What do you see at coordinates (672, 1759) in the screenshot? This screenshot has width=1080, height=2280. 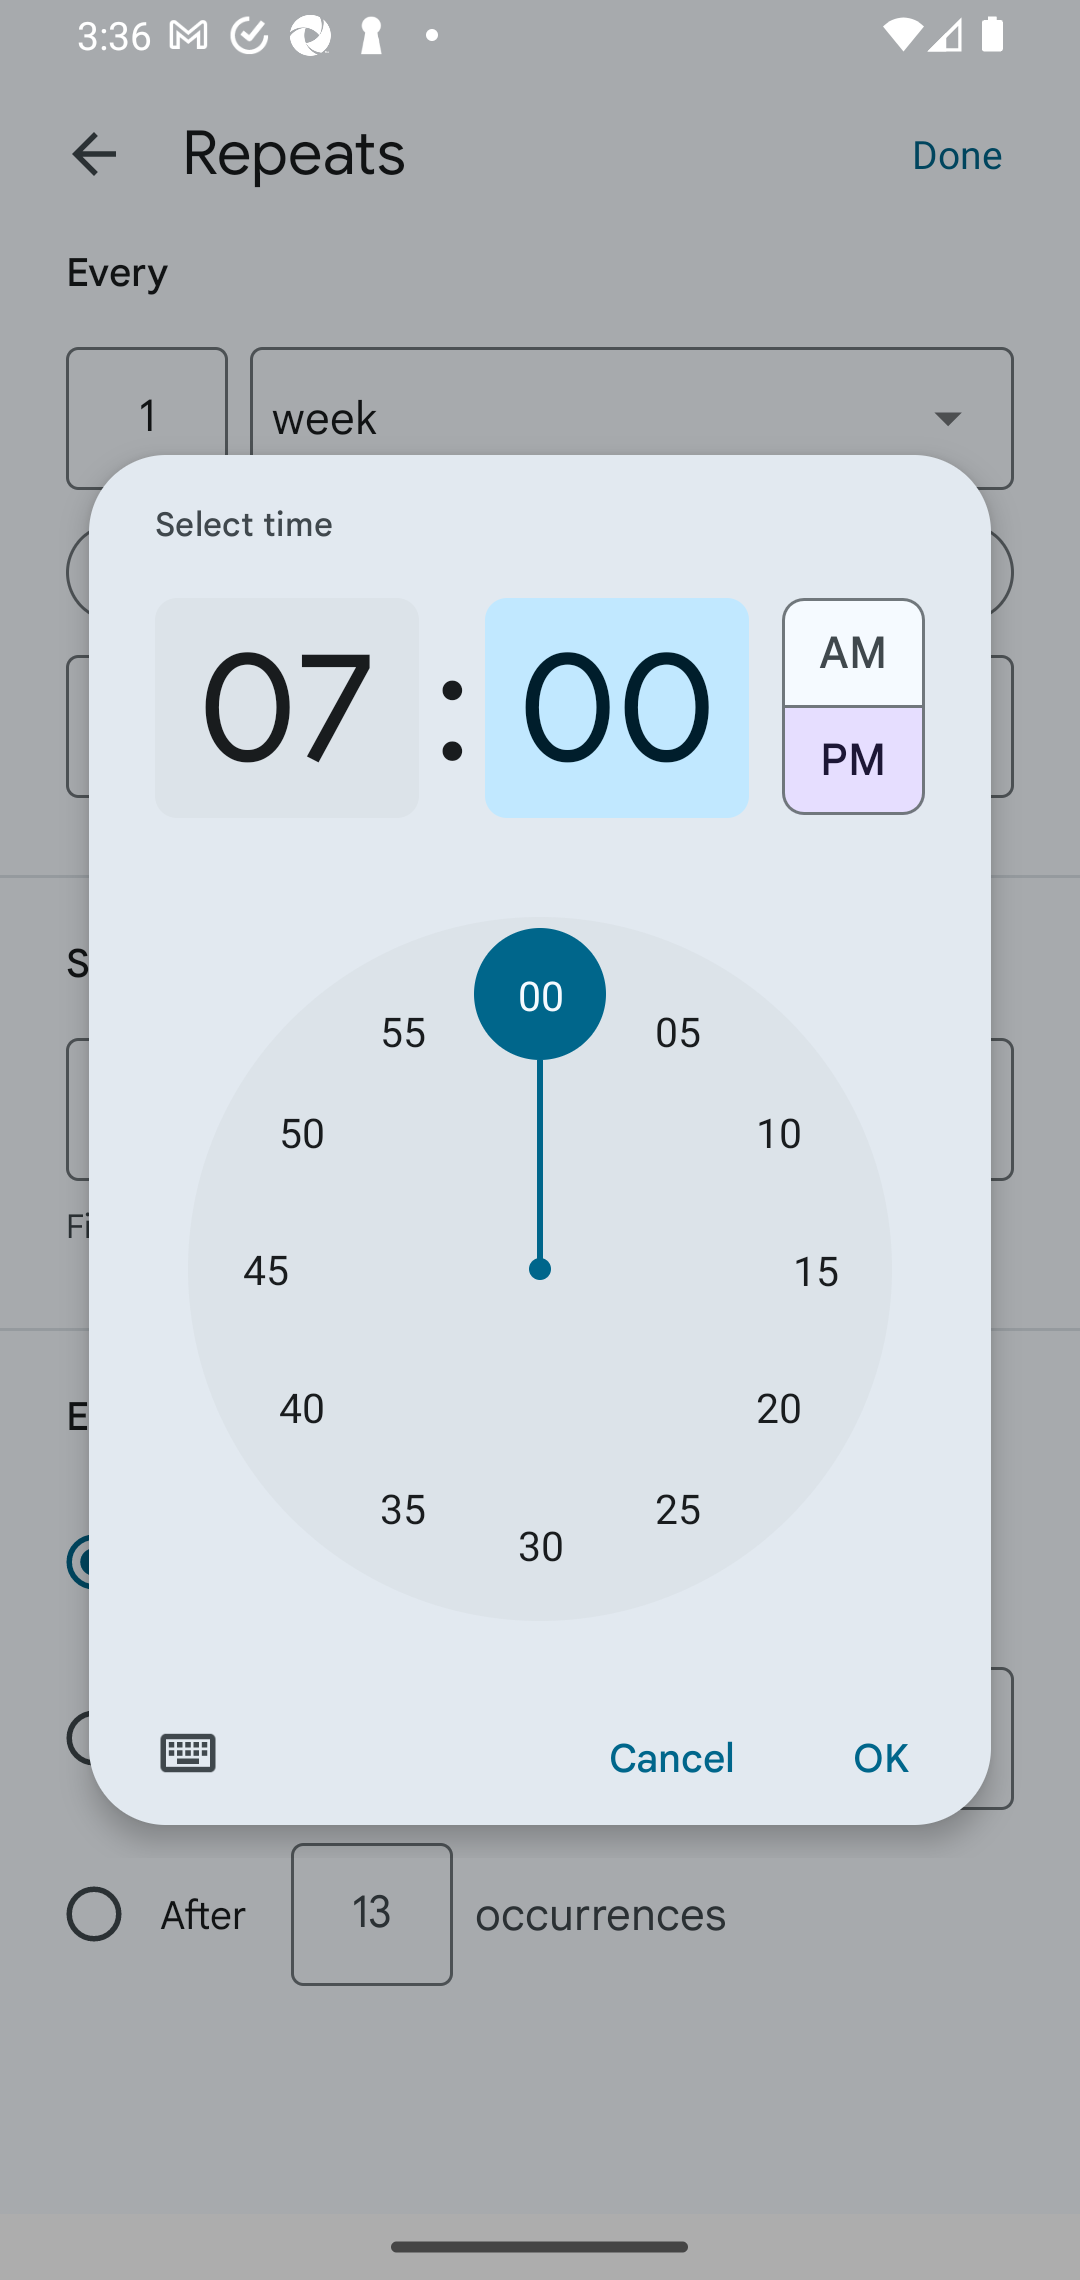 I see `Cancel` at bounding box center [672, 1759].